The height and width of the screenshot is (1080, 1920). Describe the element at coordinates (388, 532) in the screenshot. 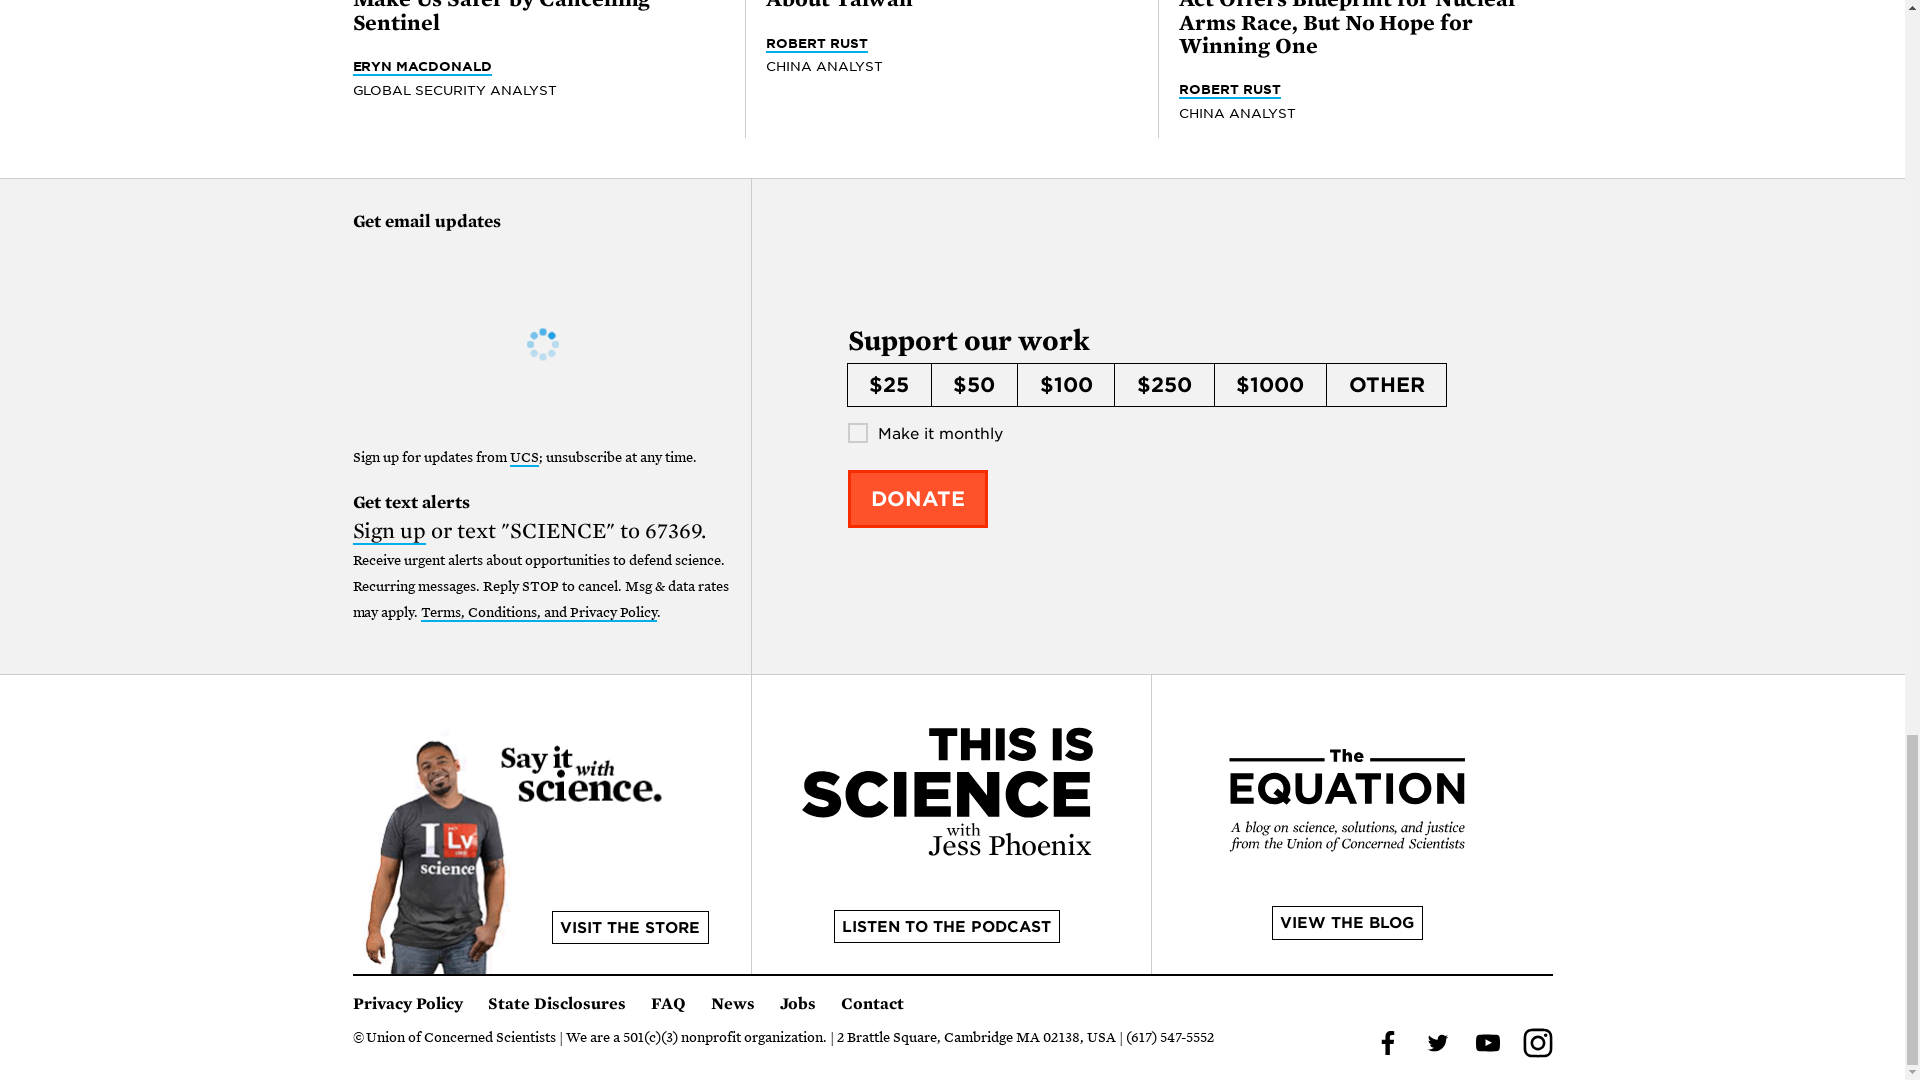

I see `Sign up` at that location.